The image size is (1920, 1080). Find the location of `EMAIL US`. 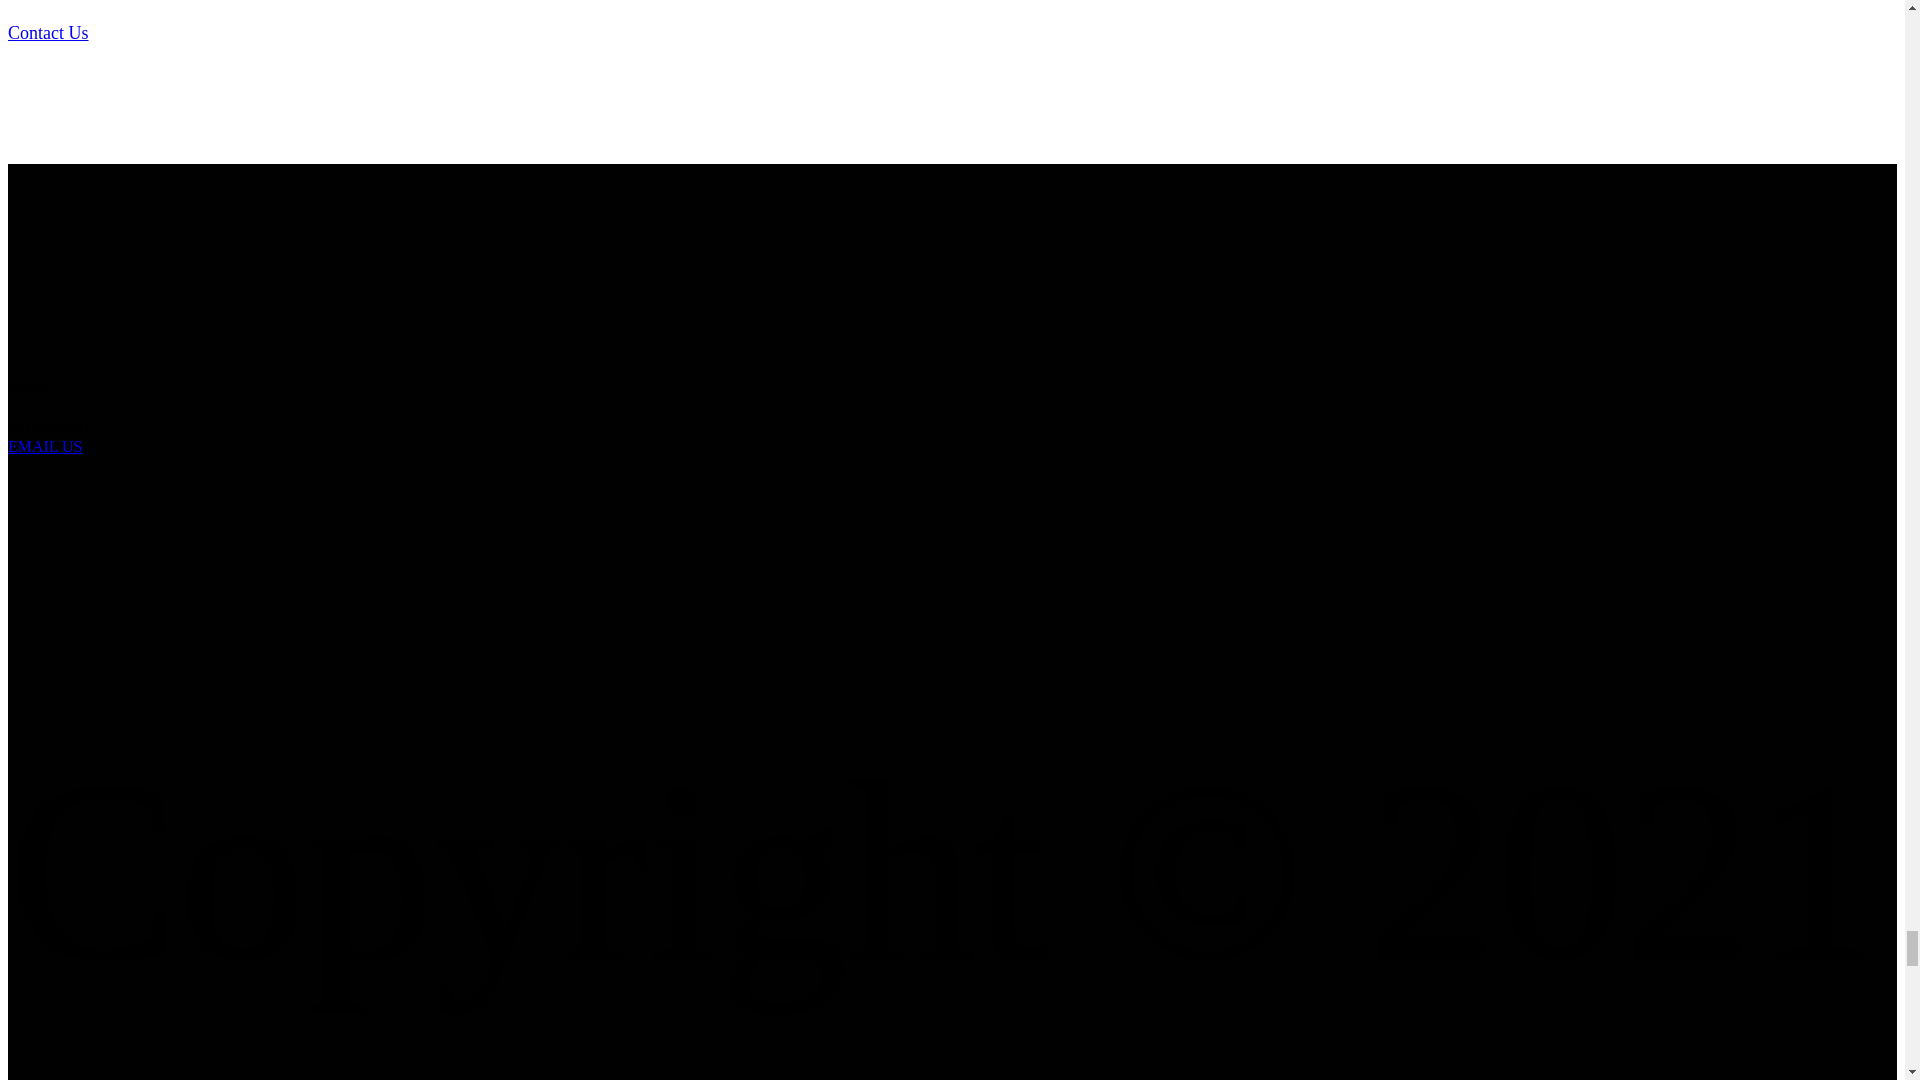

EMAIL US is located at coordinates (44, 446).